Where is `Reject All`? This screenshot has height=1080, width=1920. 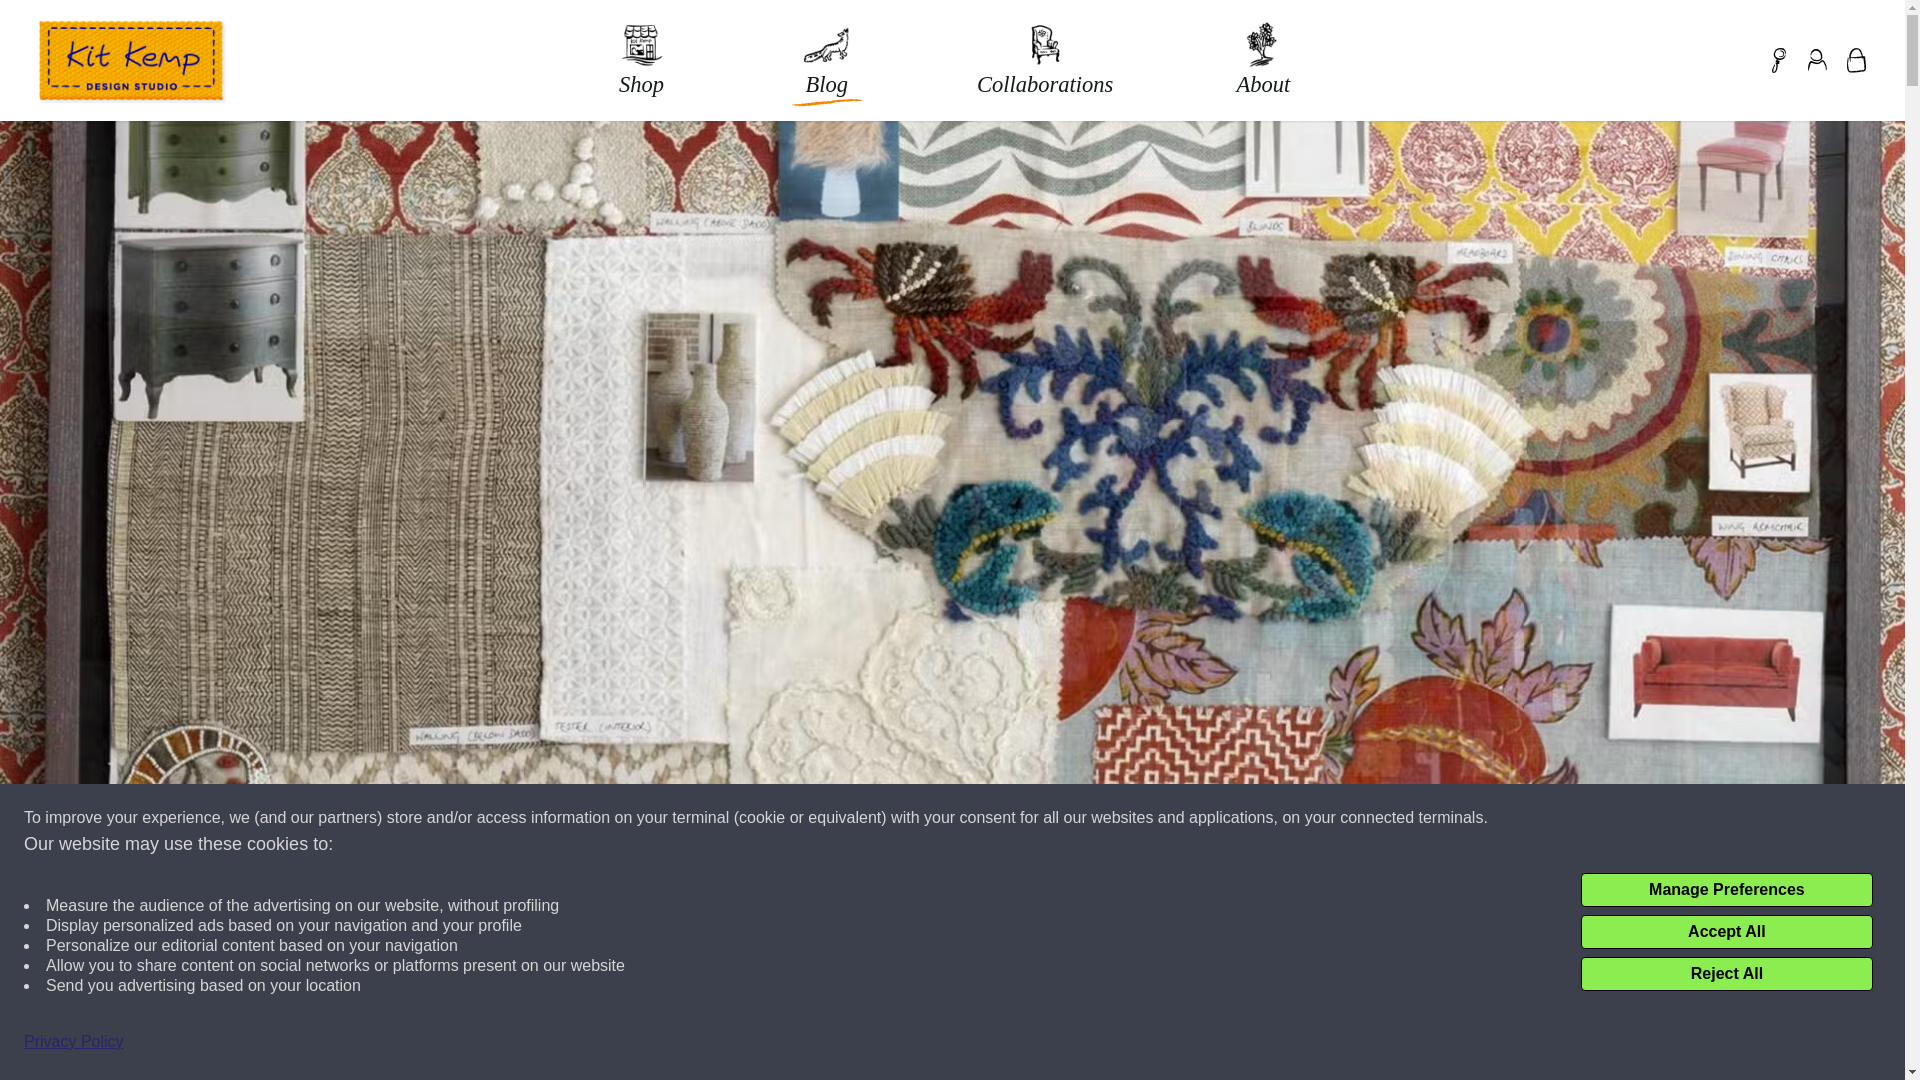 Reject All is located at coordinates (1726, 974).